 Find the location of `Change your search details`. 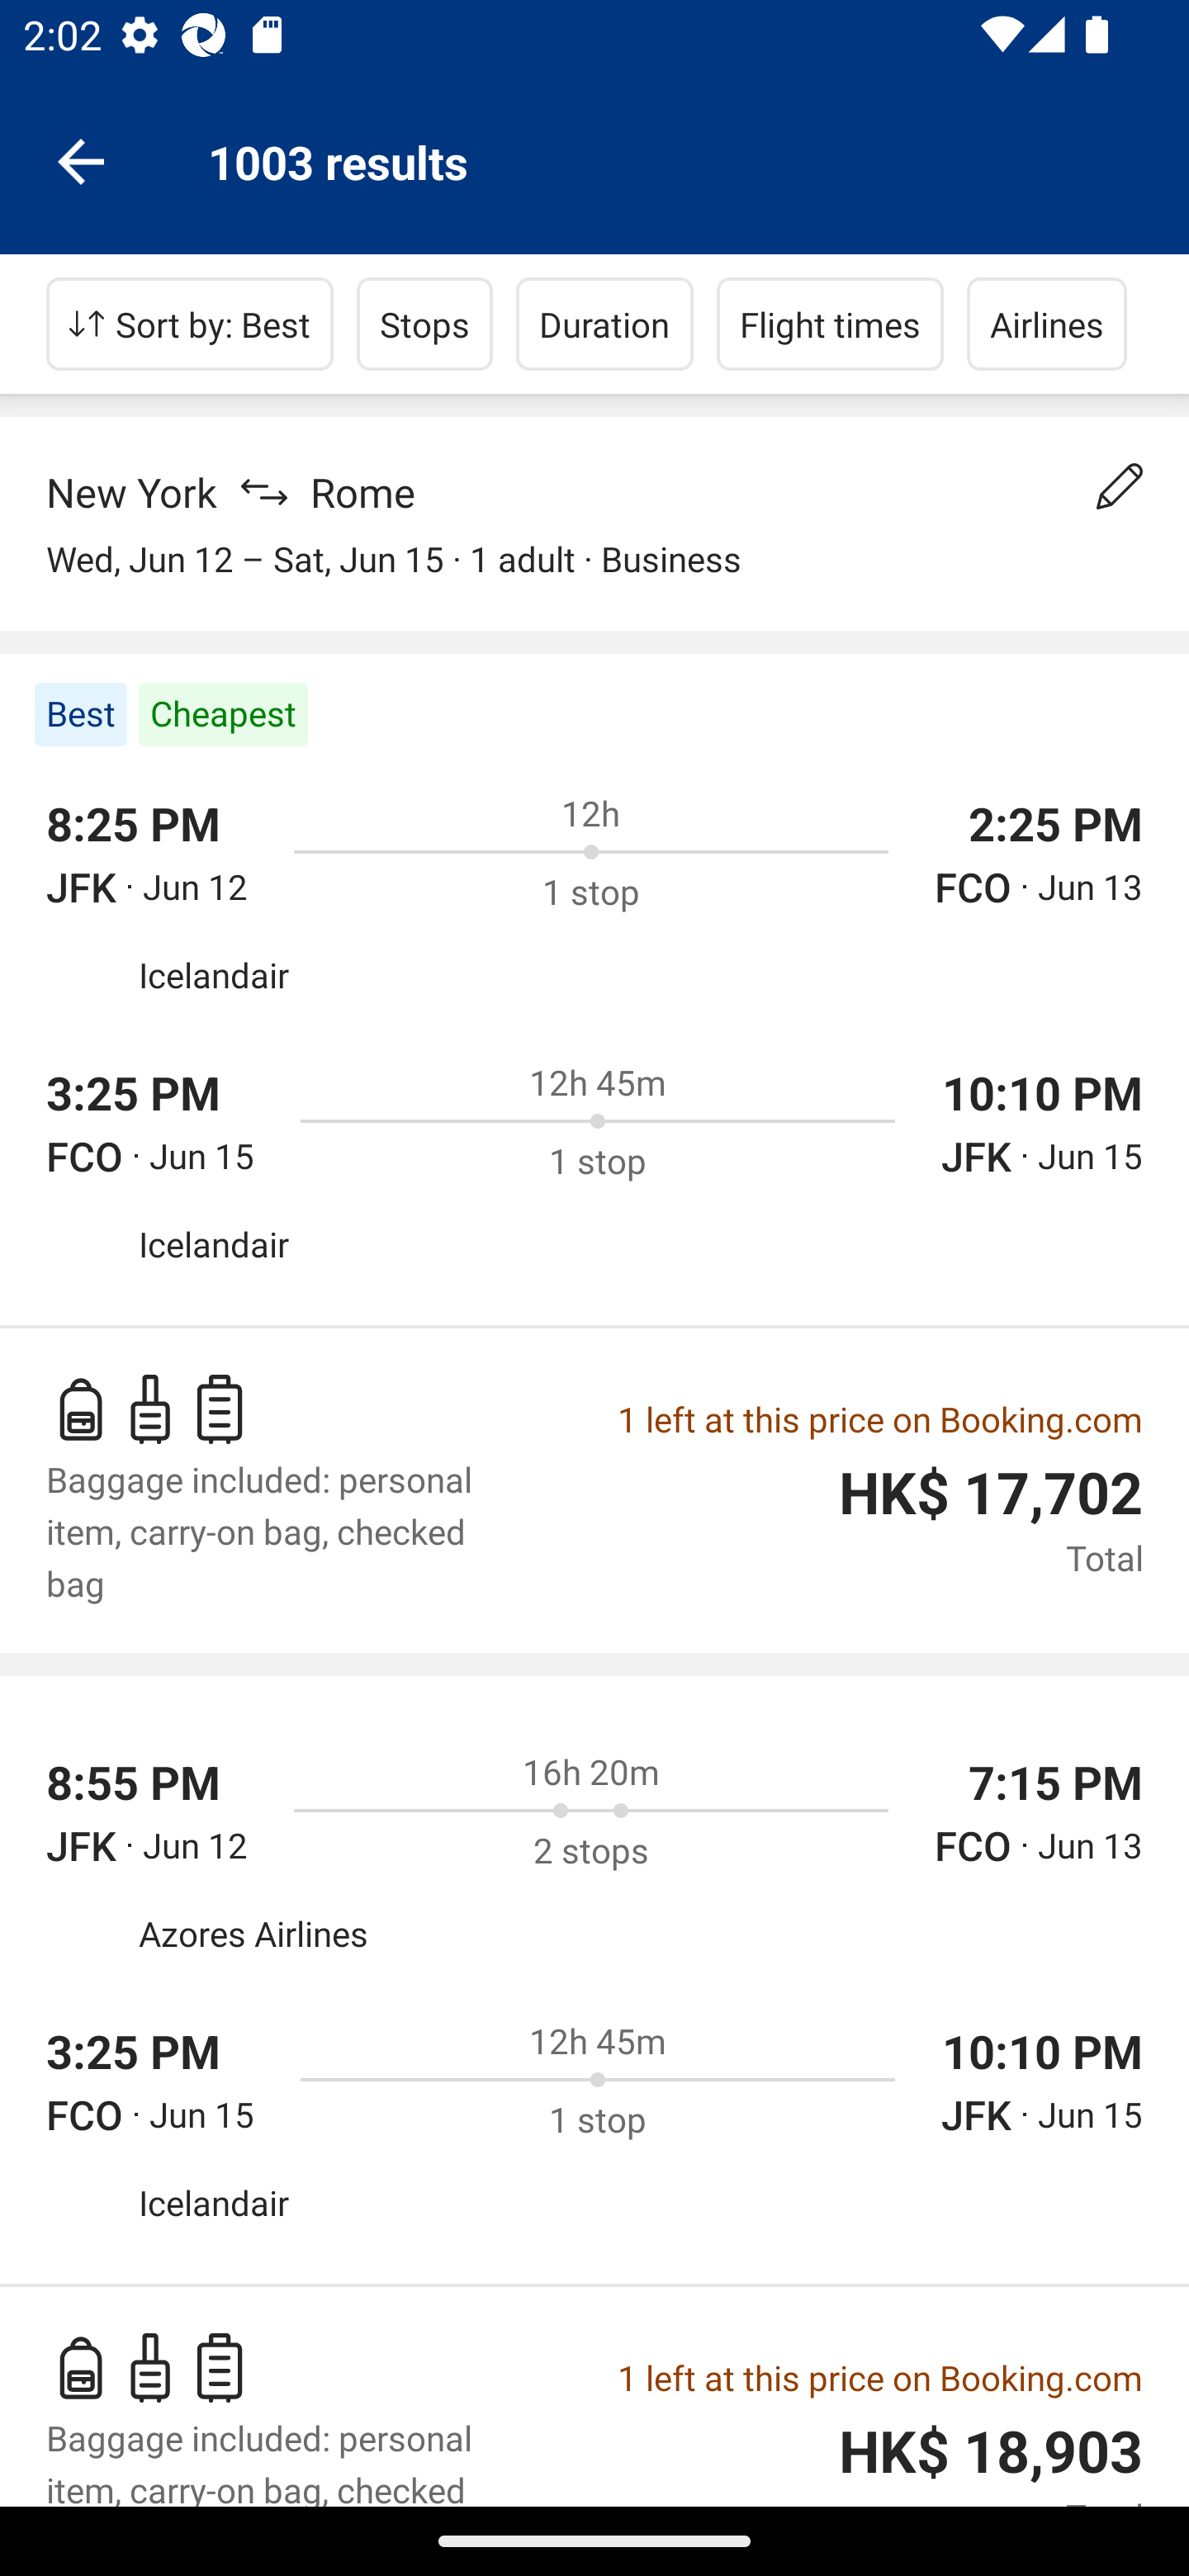

Change your search details is located at coordinates (1120, 486).